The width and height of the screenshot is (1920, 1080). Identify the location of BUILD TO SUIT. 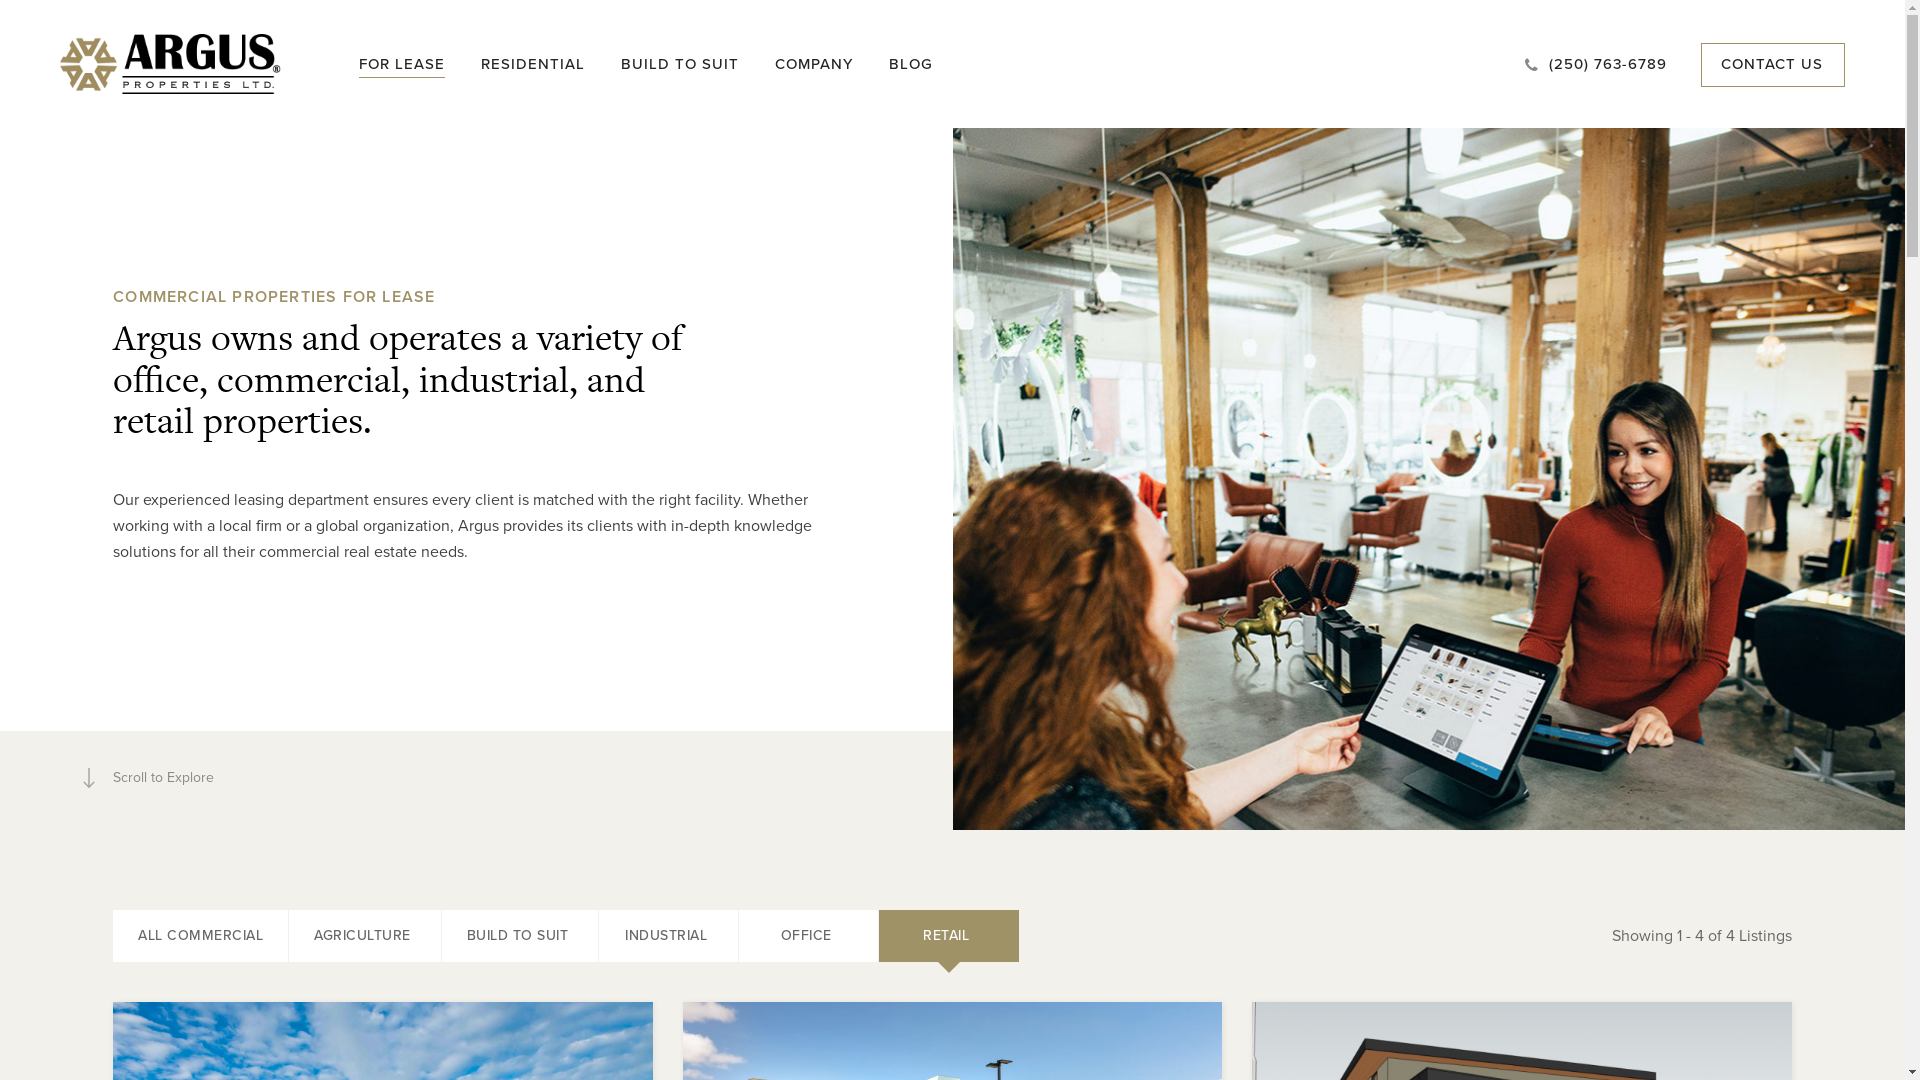
(680, 64).